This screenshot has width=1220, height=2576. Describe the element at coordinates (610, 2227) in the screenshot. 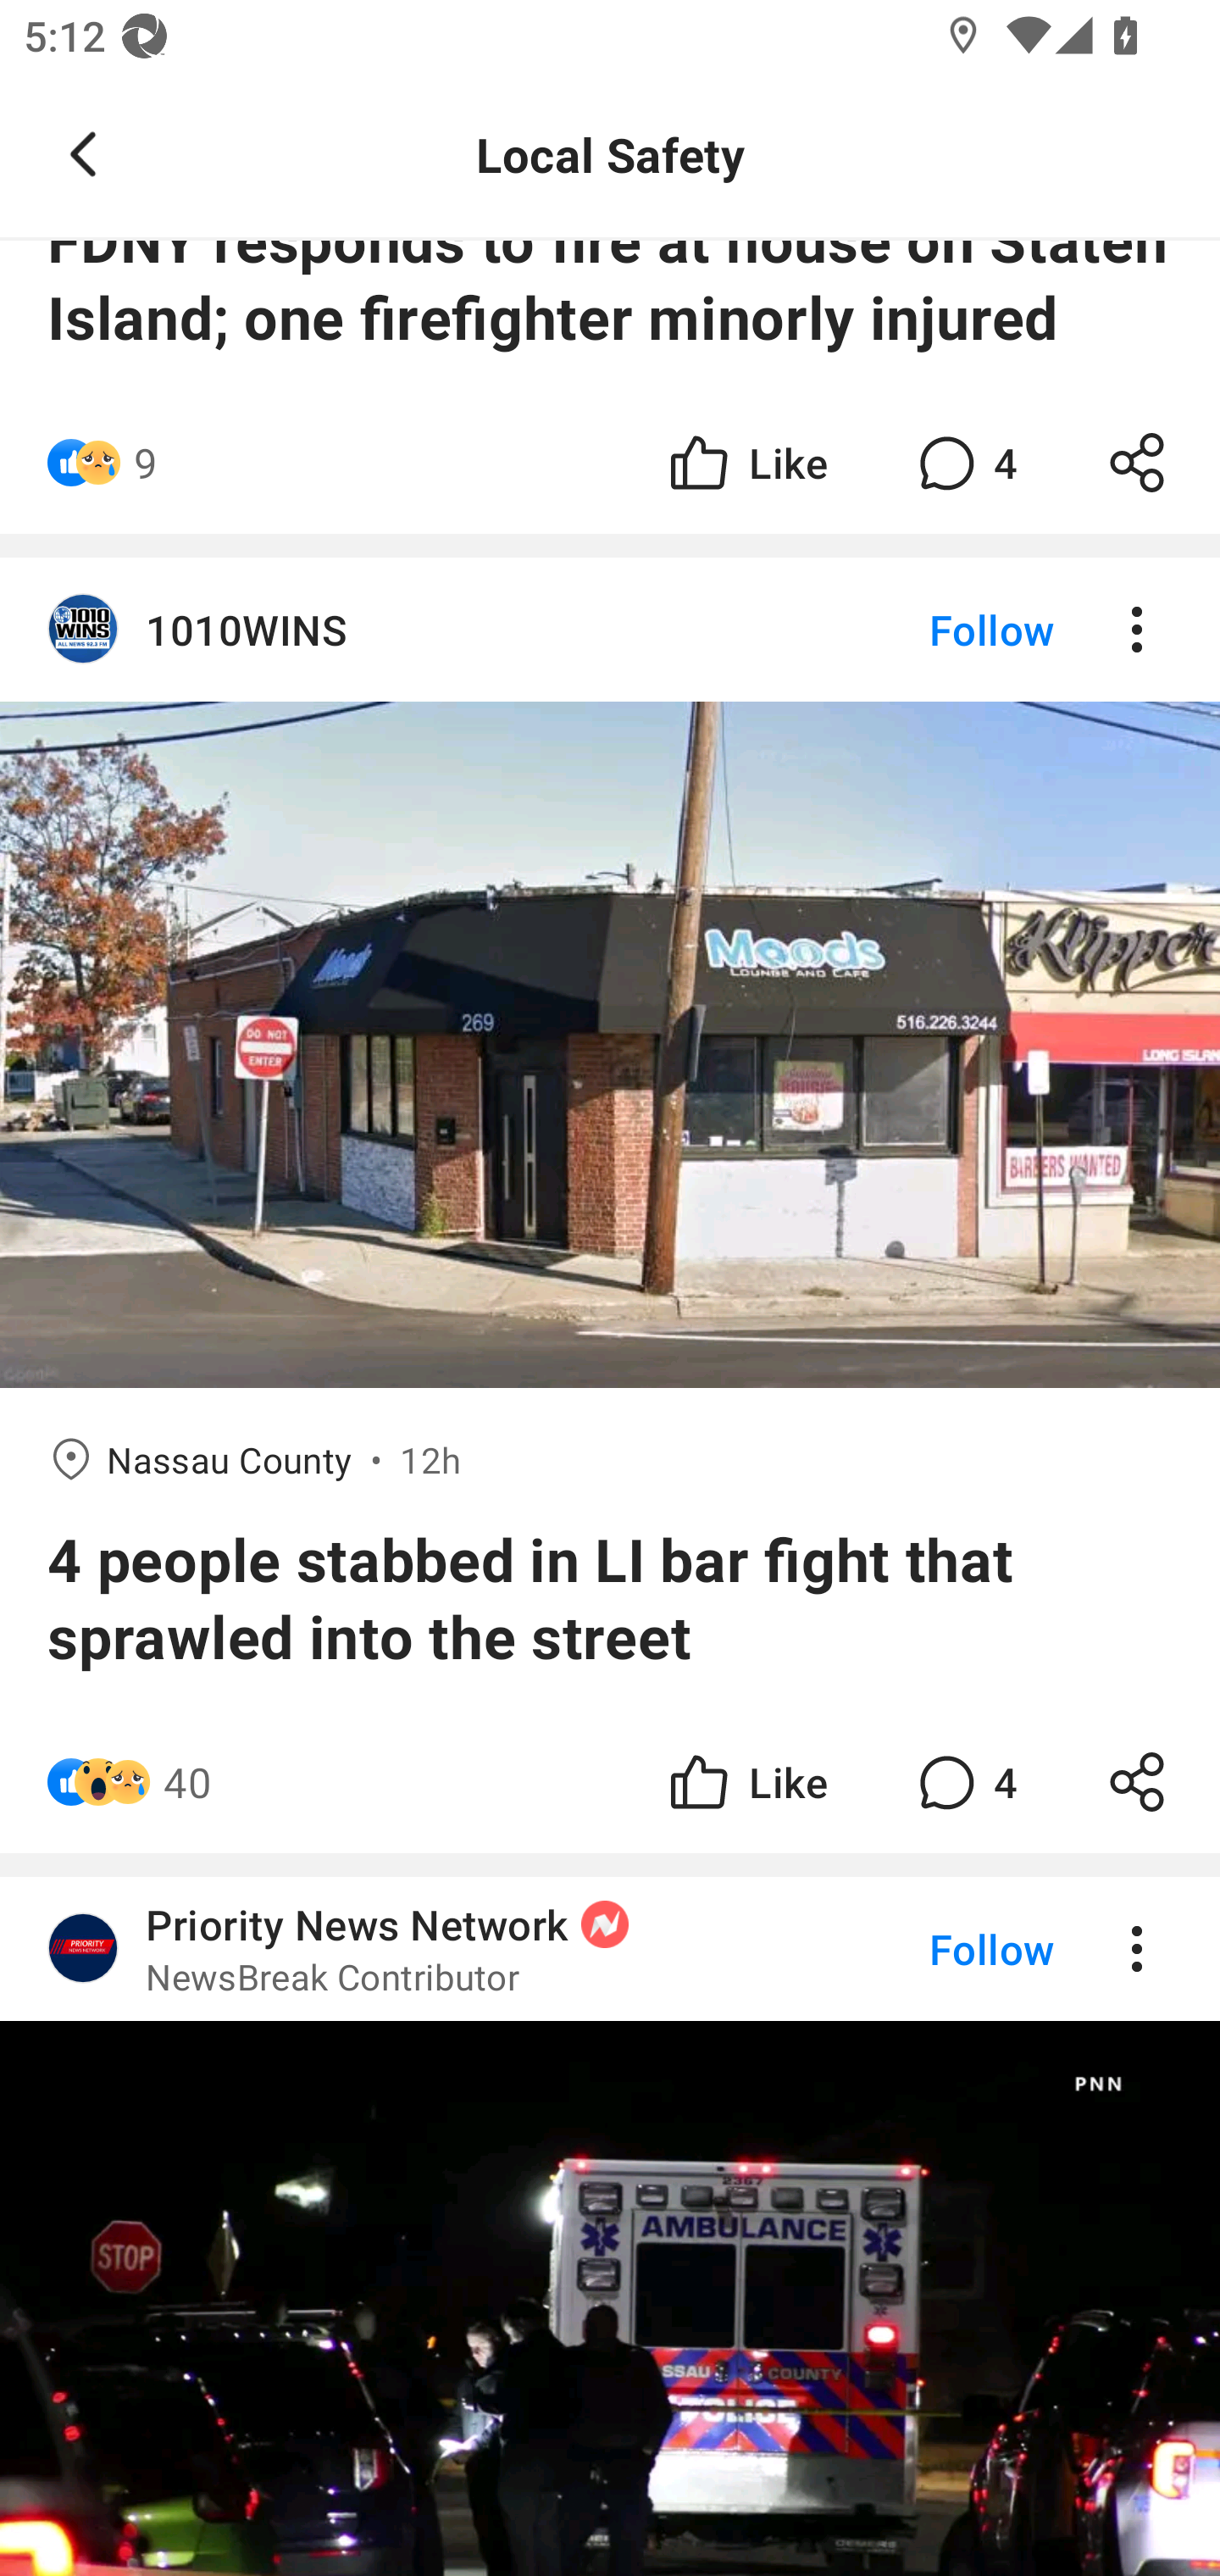

I see `Priority News Network NewsBreak Contributor Follow` at that location.